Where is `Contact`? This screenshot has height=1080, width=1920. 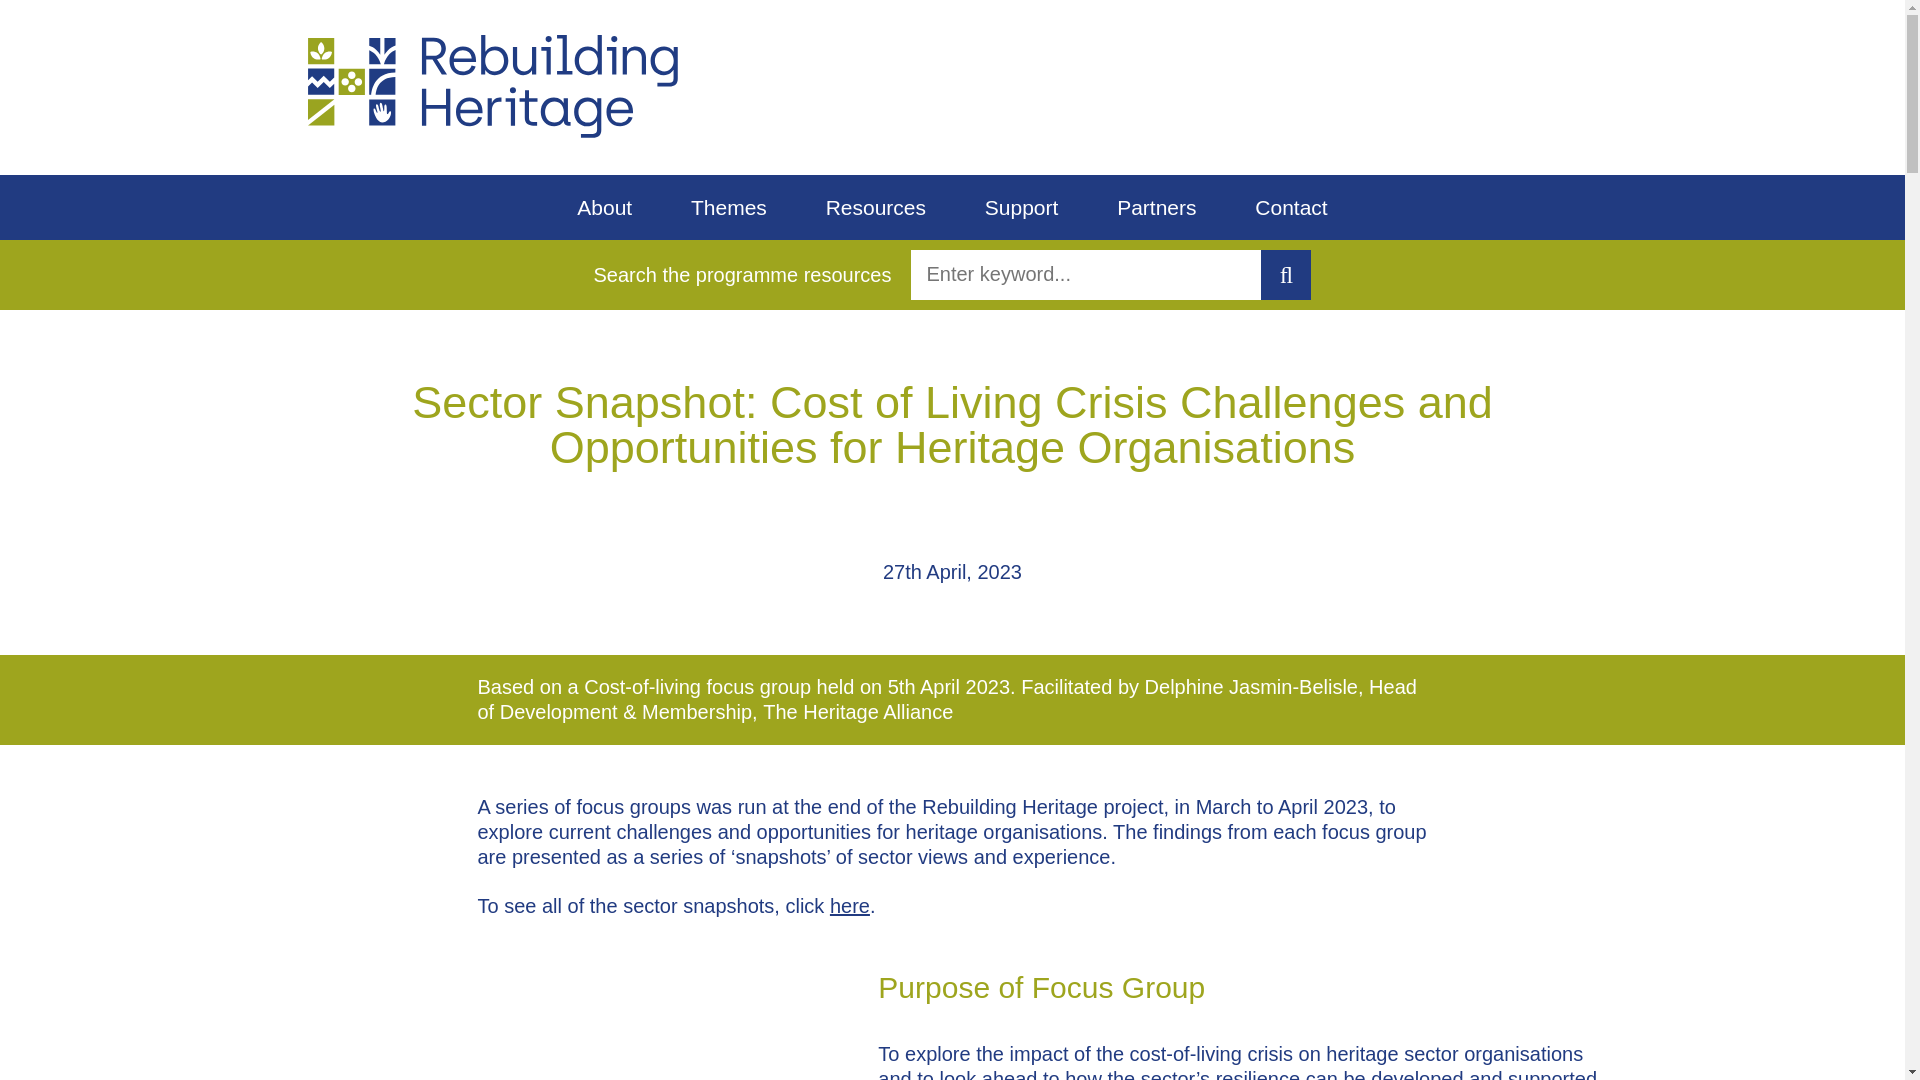 Contact is located at coordinates (1290, 207).